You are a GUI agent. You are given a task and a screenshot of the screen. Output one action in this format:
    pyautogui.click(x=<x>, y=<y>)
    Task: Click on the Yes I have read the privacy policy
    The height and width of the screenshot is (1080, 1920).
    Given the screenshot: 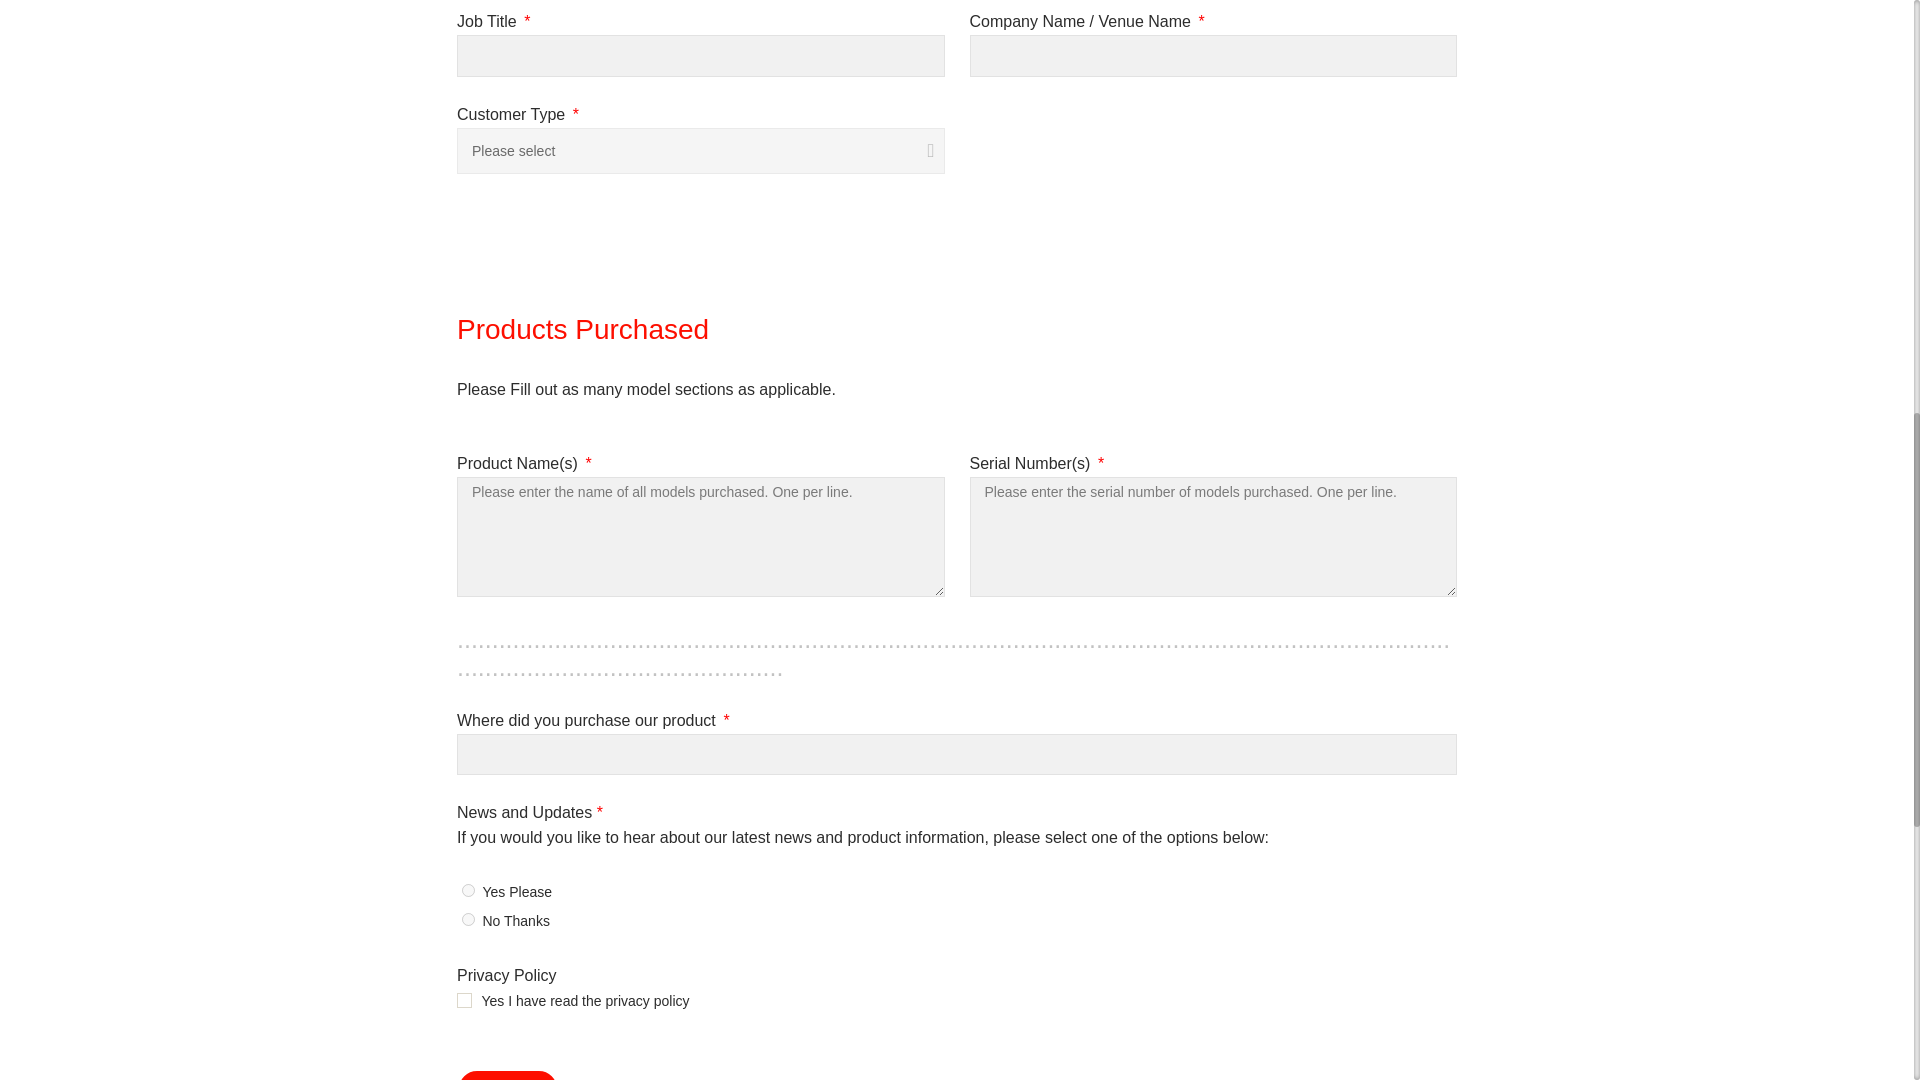 What is the action you would take?
    pyautogui.click(x=464, y=1000)
    